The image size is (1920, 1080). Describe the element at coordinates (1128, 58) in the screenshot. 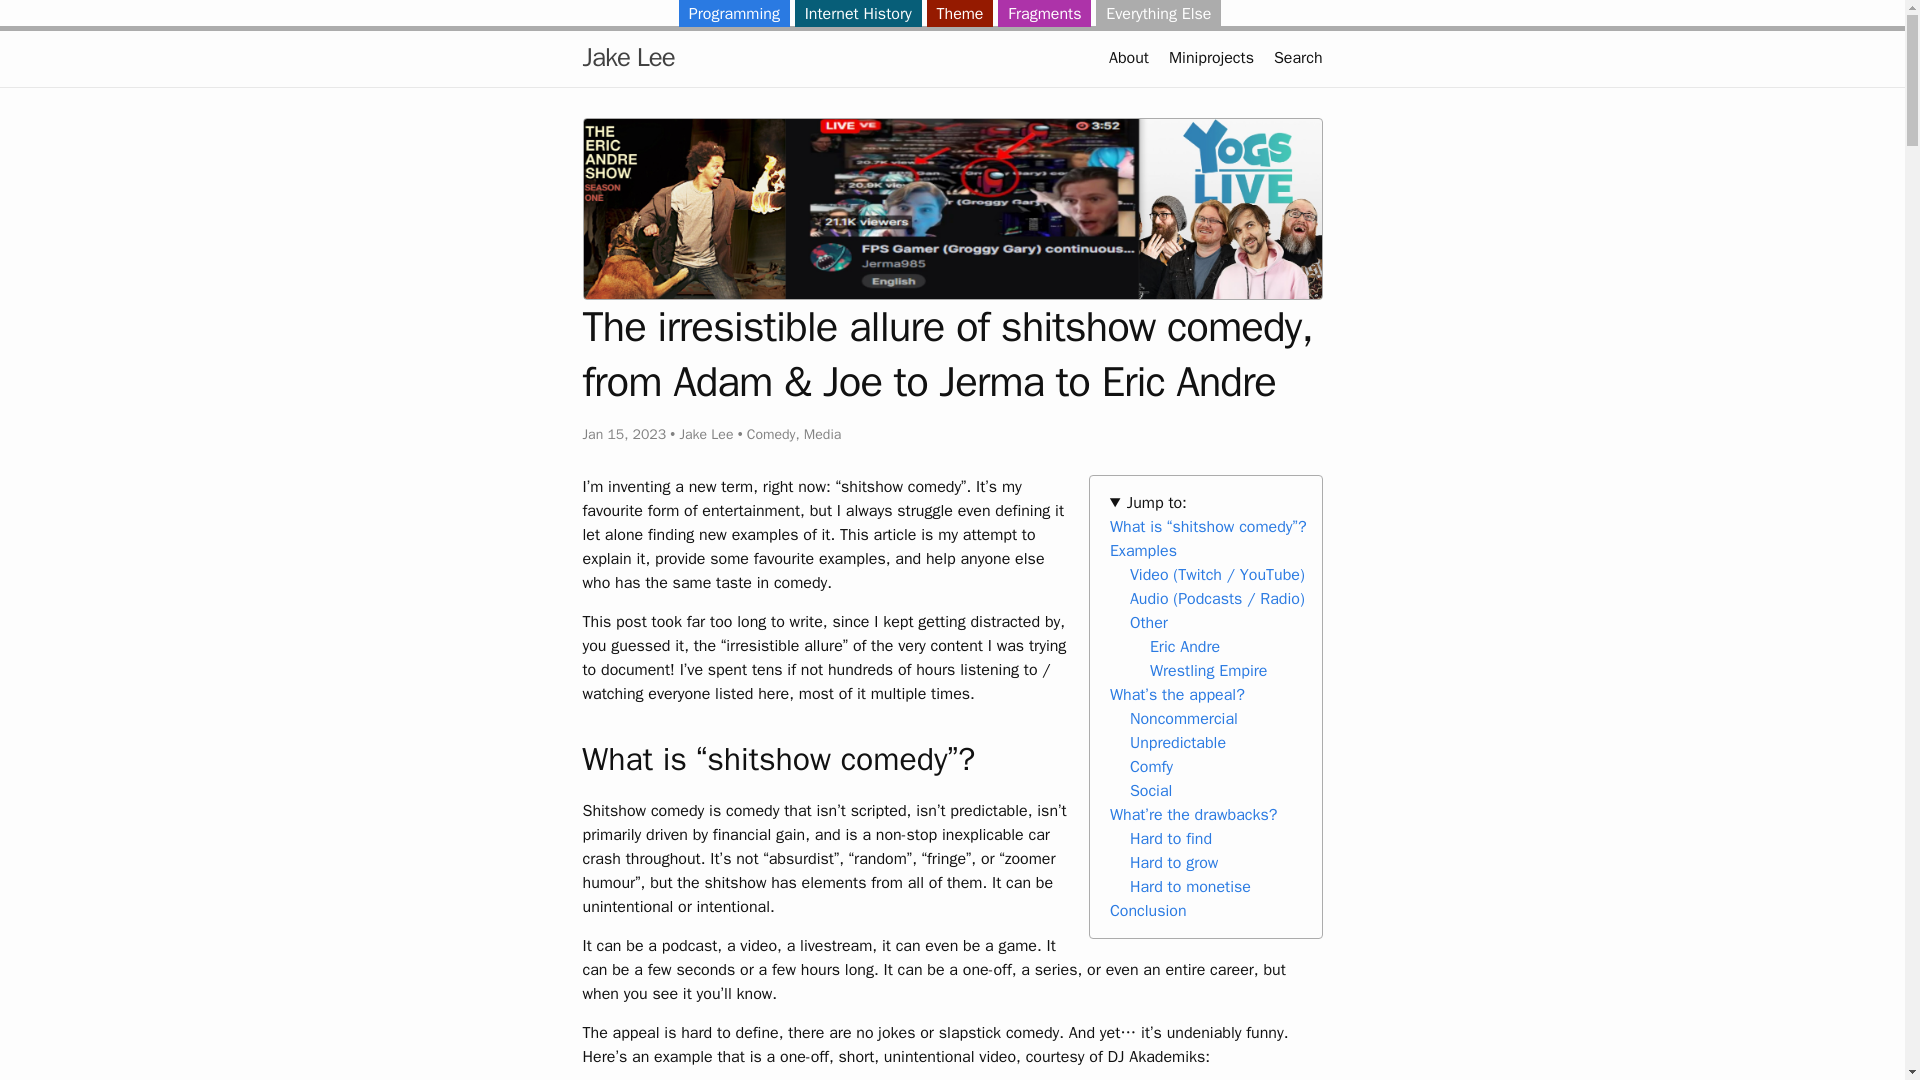

I see `About` at that location.